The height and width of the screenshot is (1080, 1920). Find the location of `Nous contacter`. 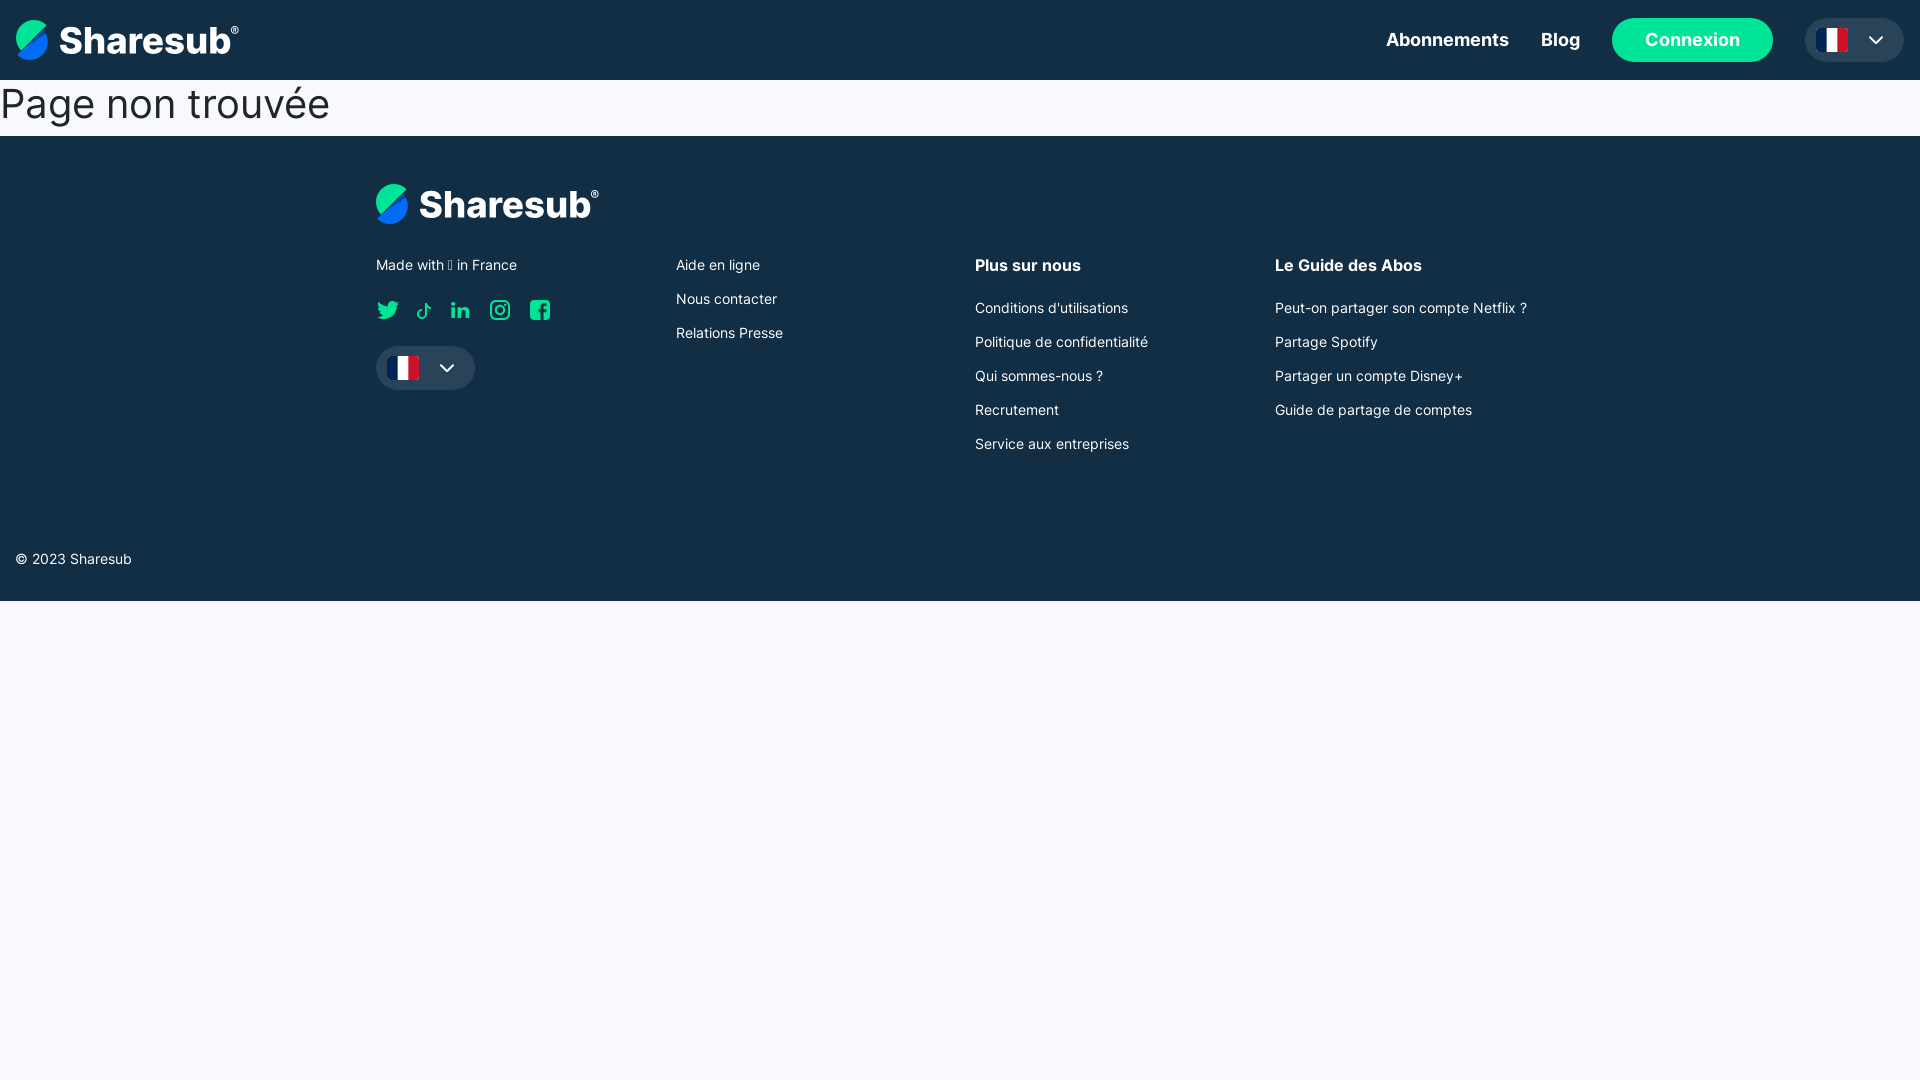

Nous contacter is located at coordinates (726, 298).